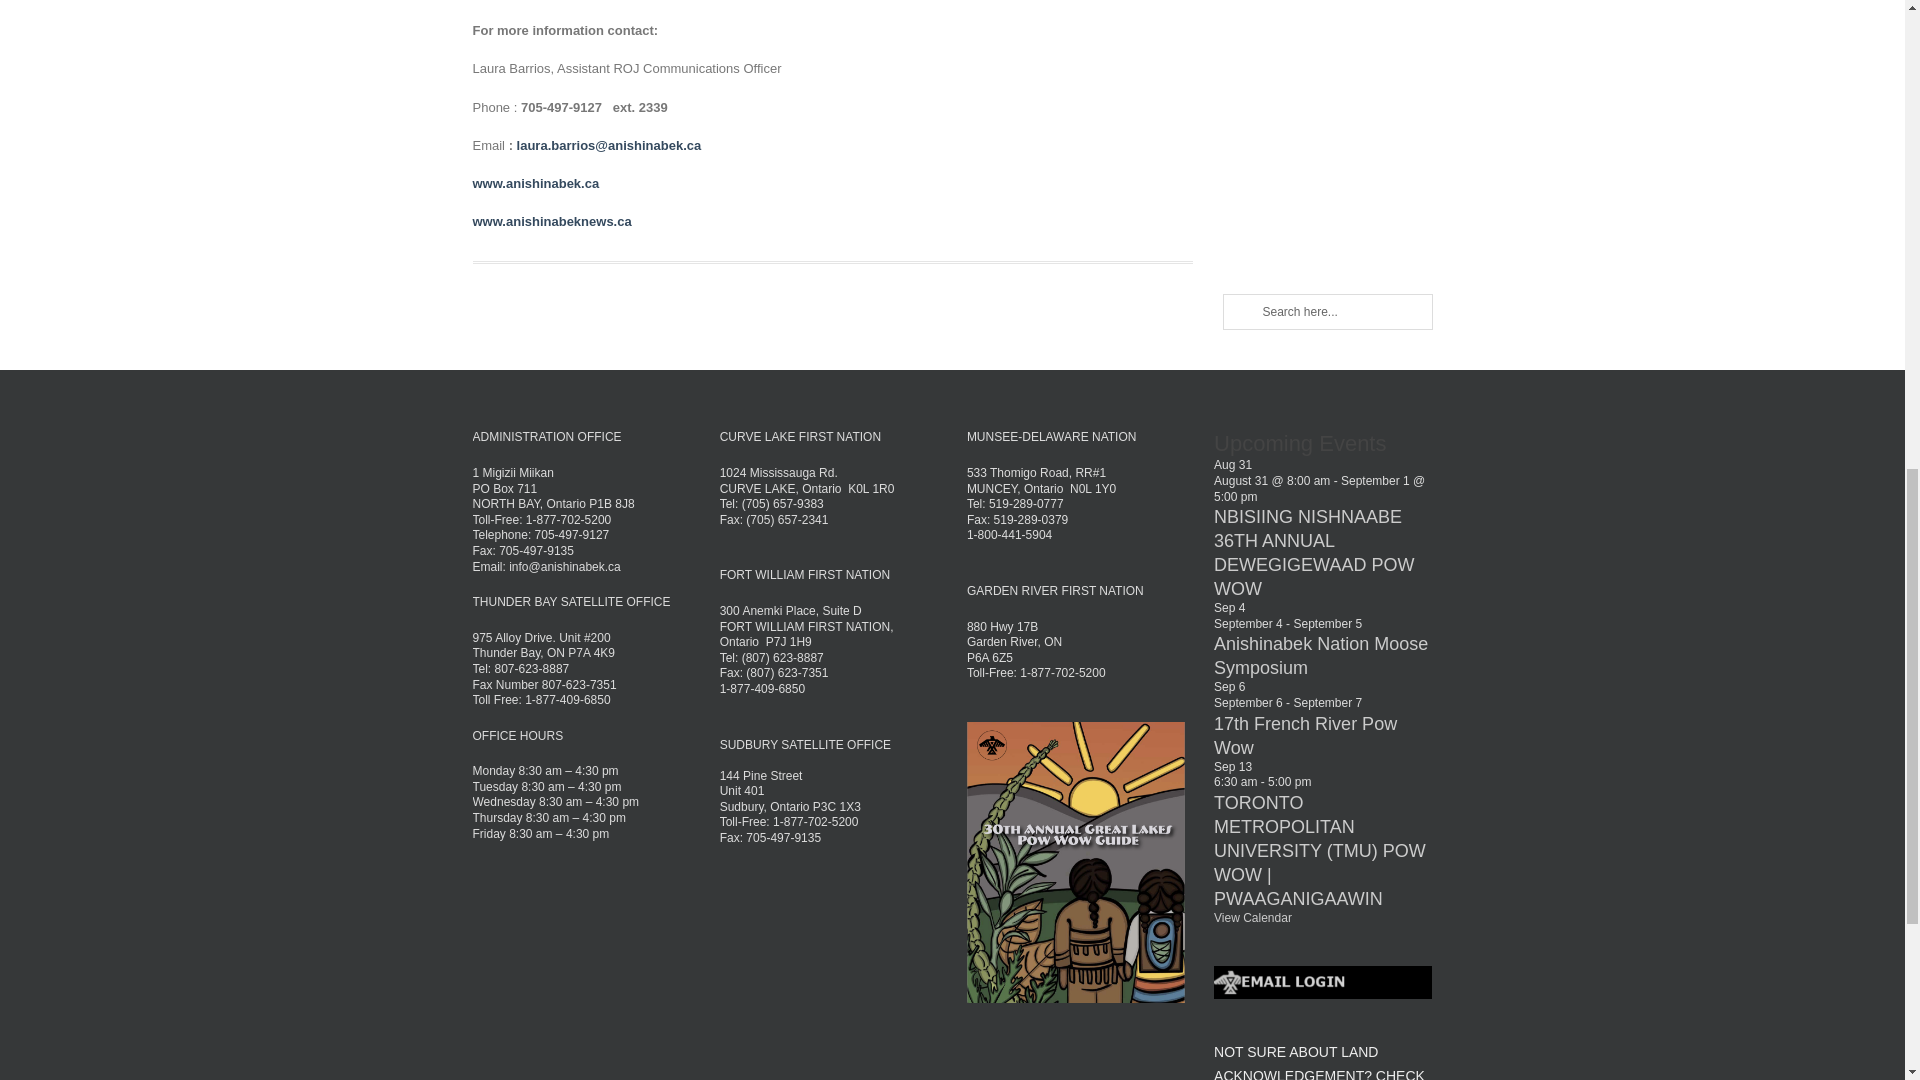 The height and width of the screenshot is (1080, 1920). I want to click on Anishinabek Nation Moose Symposium, so click(1320, 656).